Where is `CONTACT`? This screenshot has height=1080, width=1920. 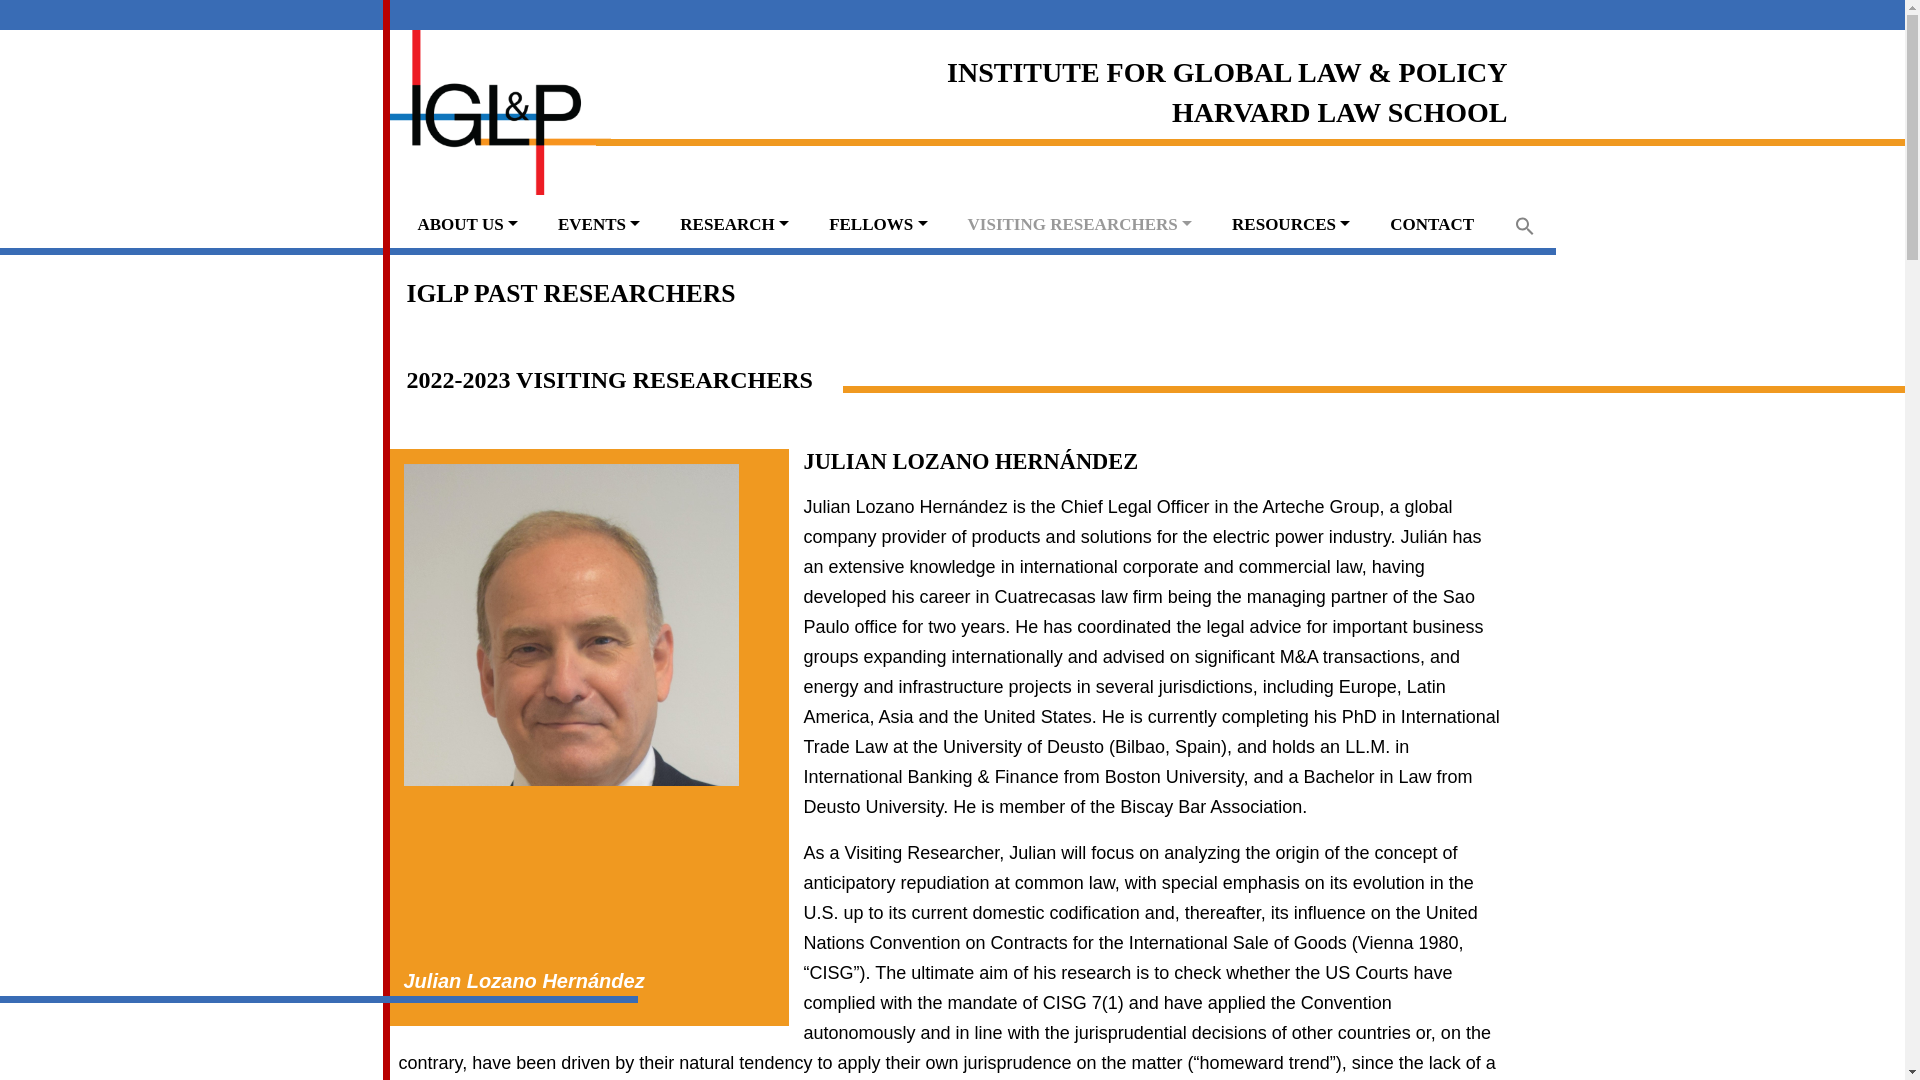 CONTACT is located at coordinates (1432, 224).